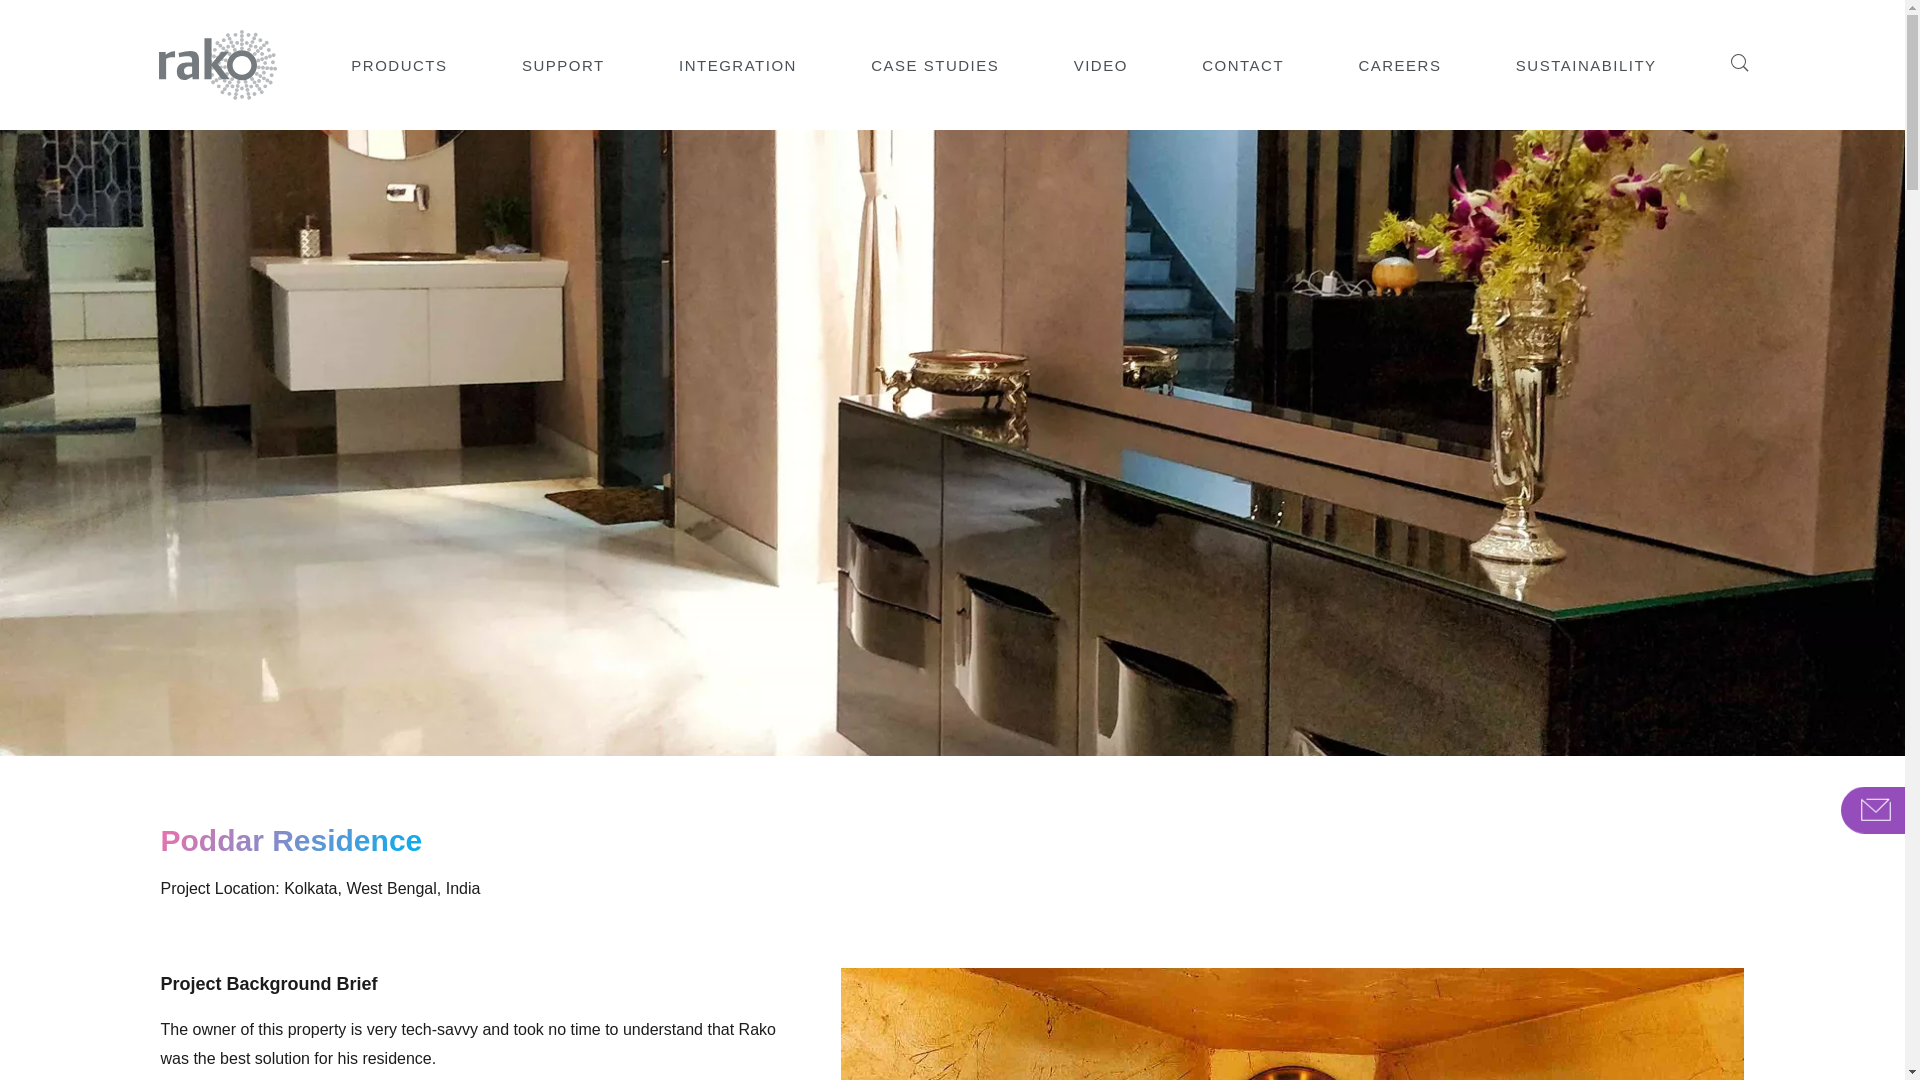 This screenshot has width=1920, height=1080. I want to click on SUSTAINABILITY, so click(1586, 64).